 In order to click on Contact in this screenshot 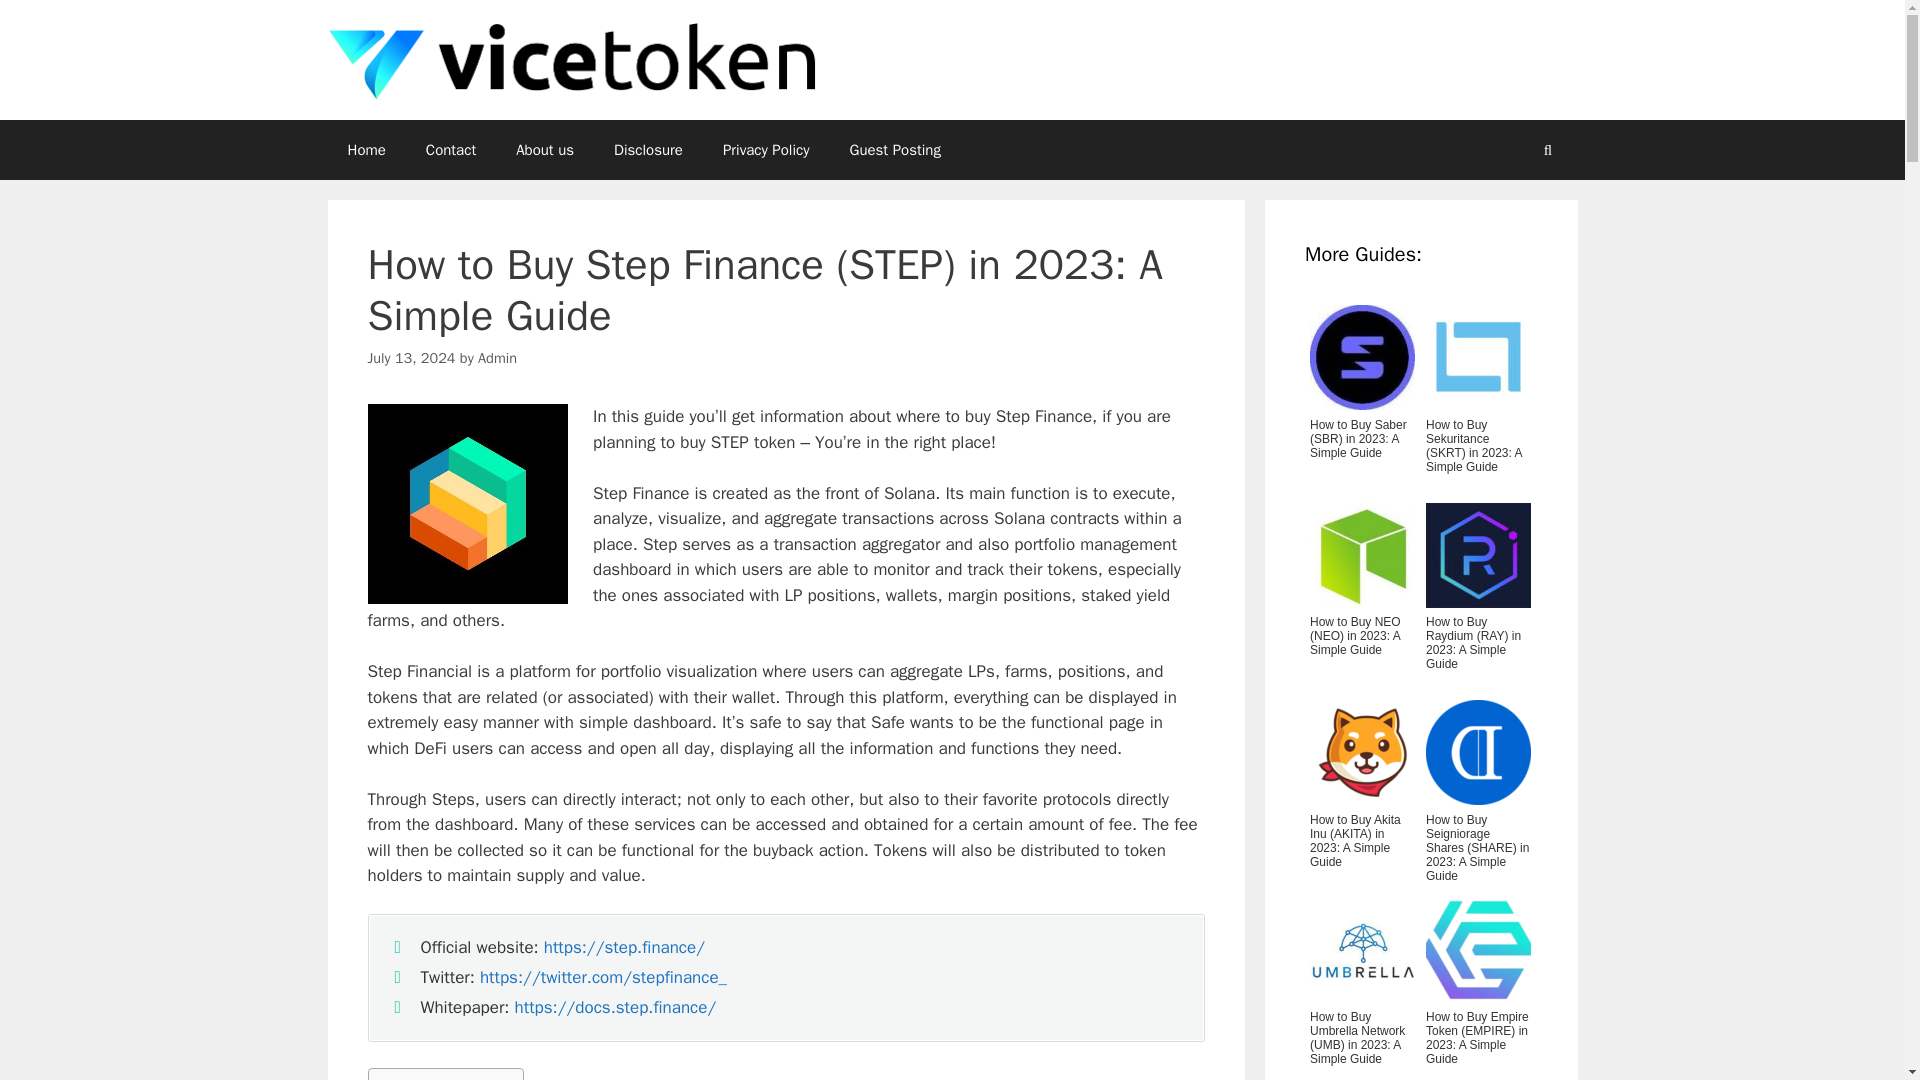, I will do `click(450, 150)`.